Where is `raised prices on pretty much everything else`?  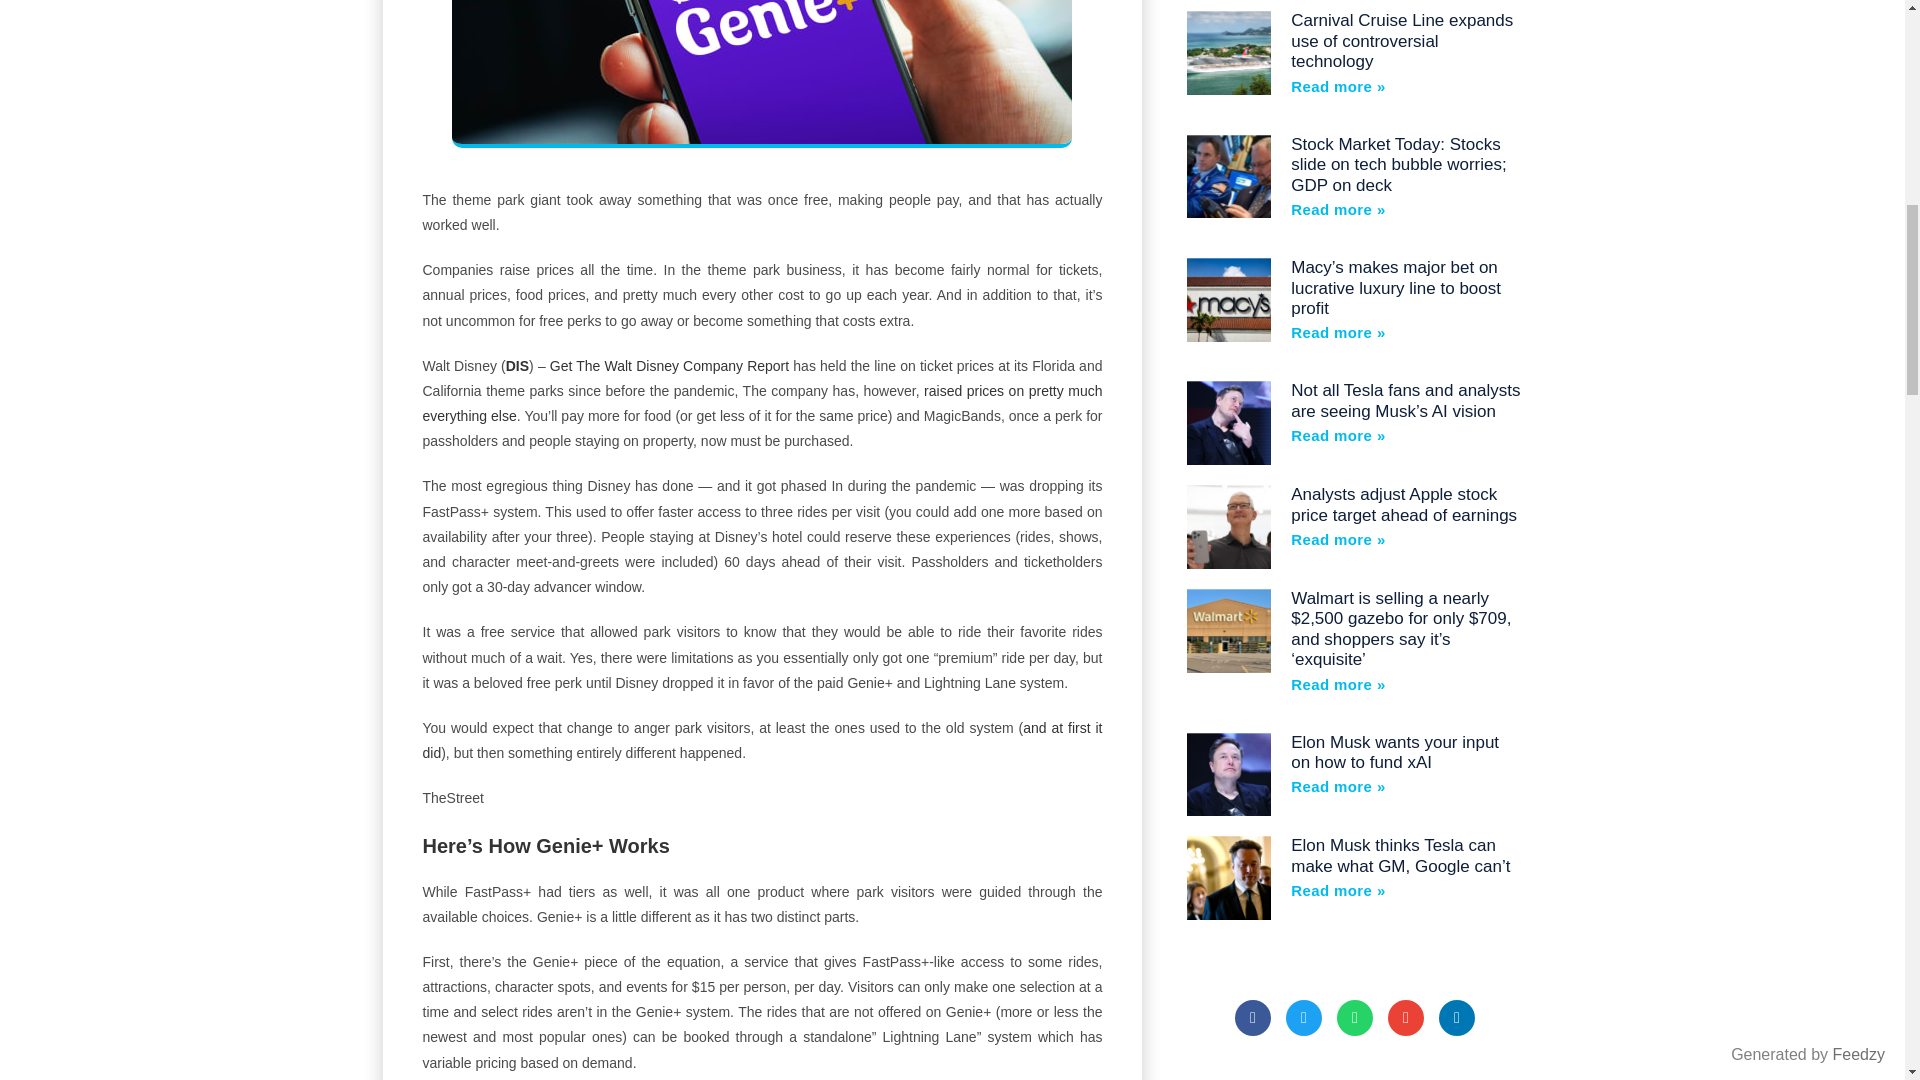
raised prices on pretty much everything else is located at coordinates (762, 404).